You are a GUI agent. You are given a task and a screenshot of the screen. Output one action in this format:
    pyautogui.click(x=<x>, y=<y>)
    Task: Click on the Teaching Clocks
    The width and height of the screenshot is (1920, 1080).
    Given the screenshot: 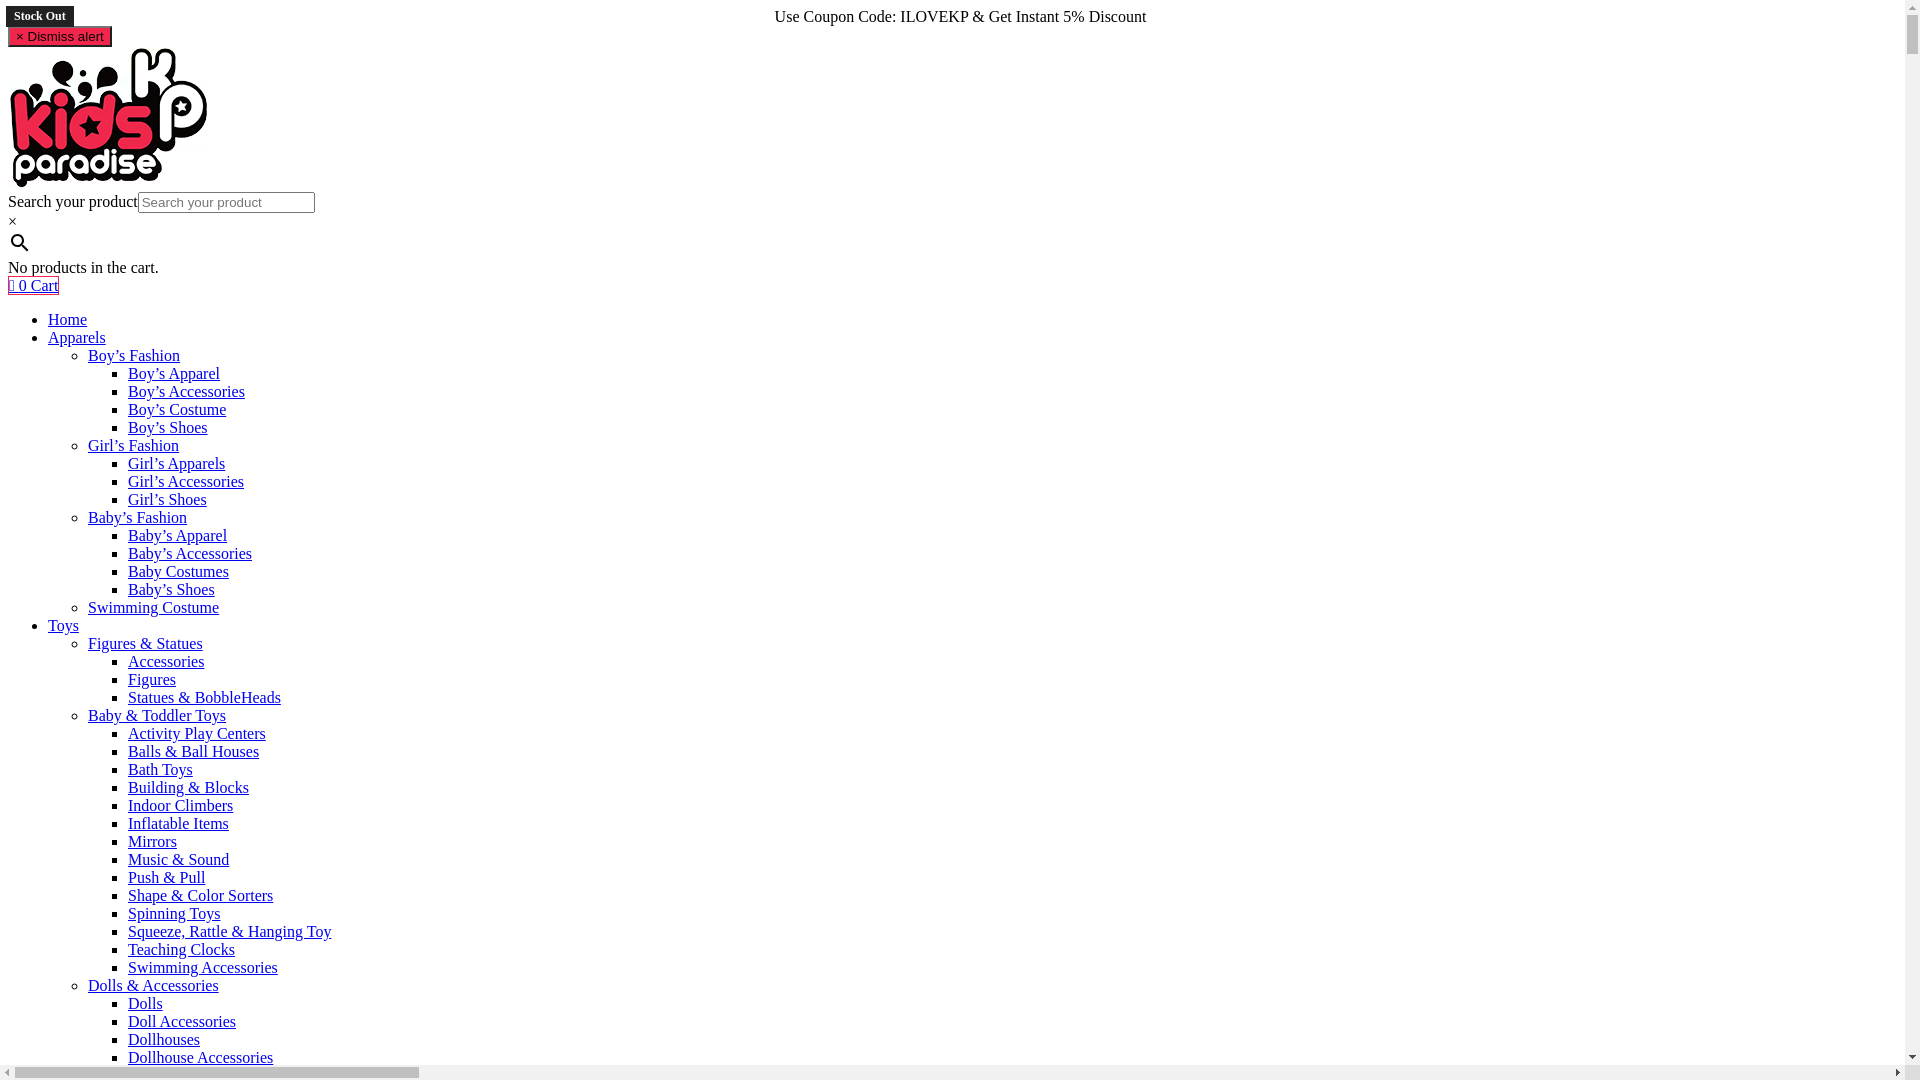 What is the action you would take?
    pyautogui.click(x=182, y=950)
    